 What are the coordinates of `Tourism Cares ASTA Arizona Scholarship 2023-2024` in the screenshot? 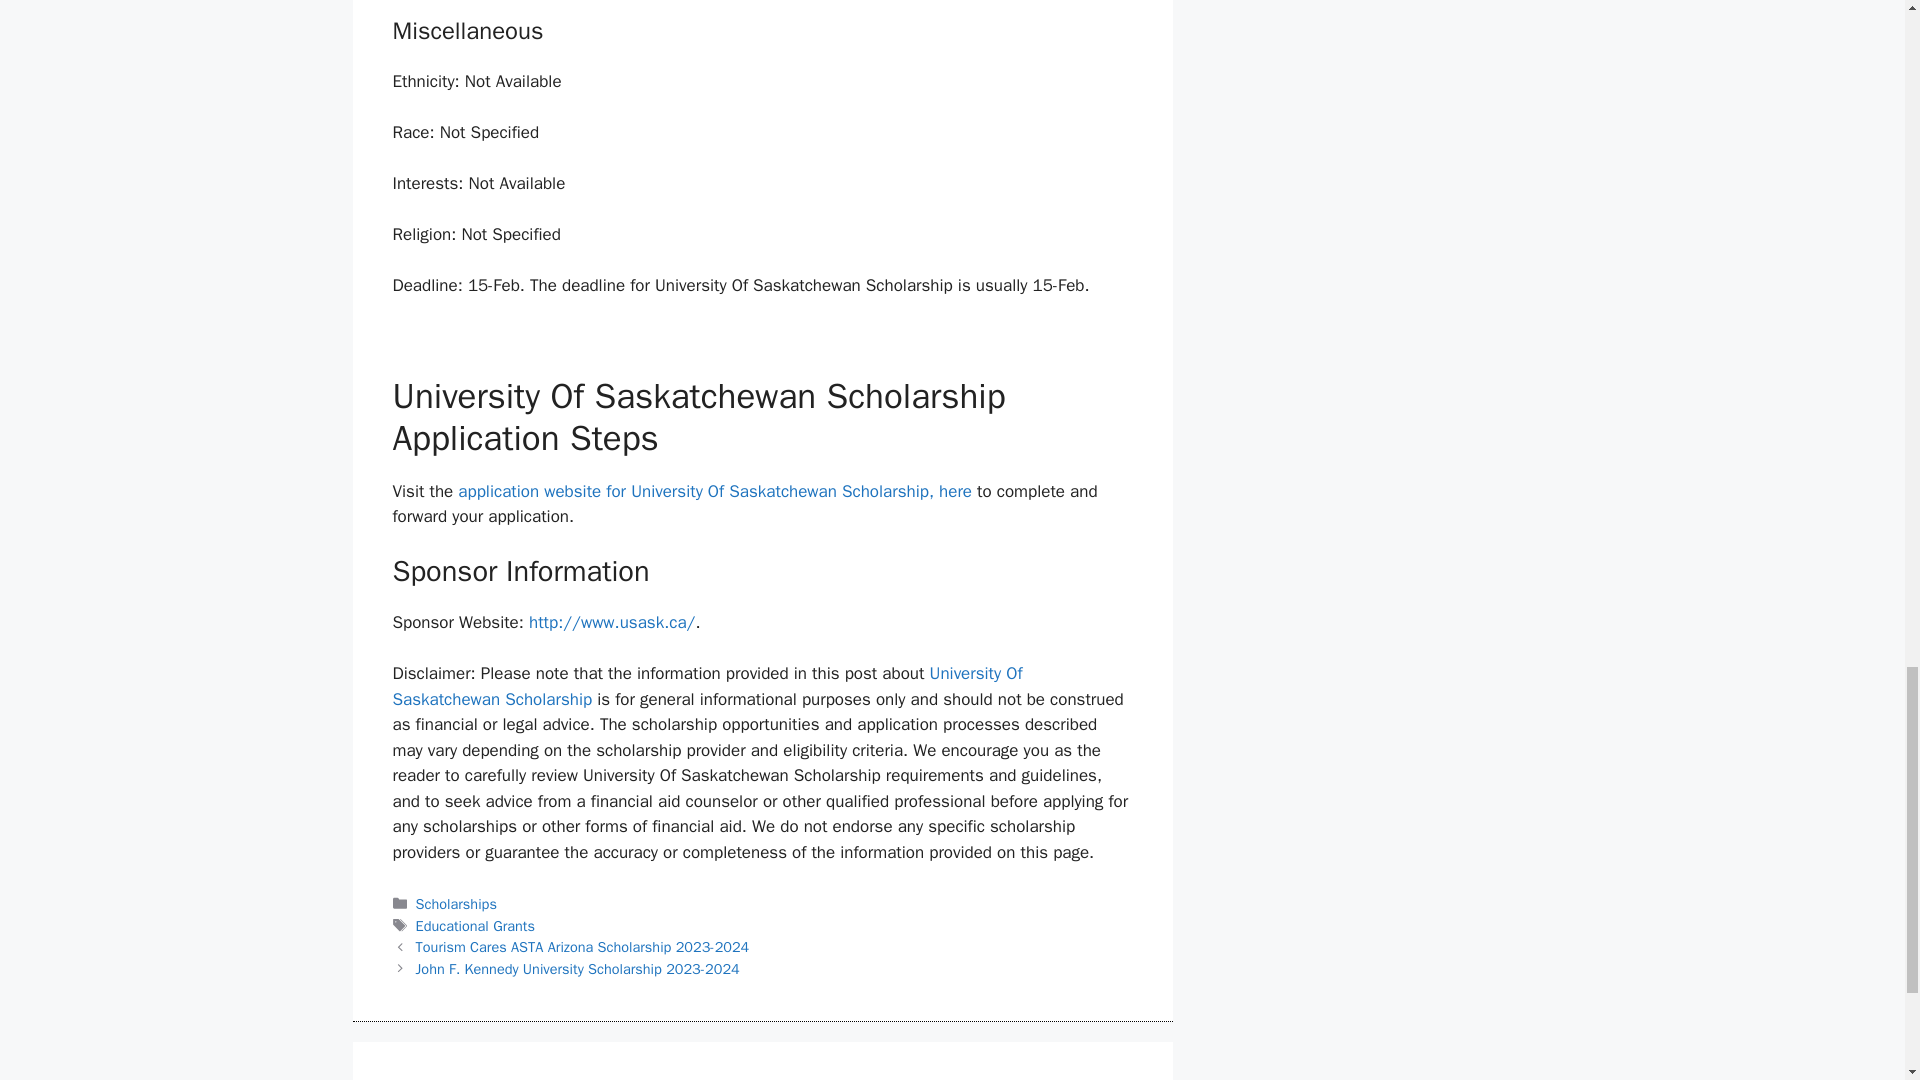 It's located at (583, 946).